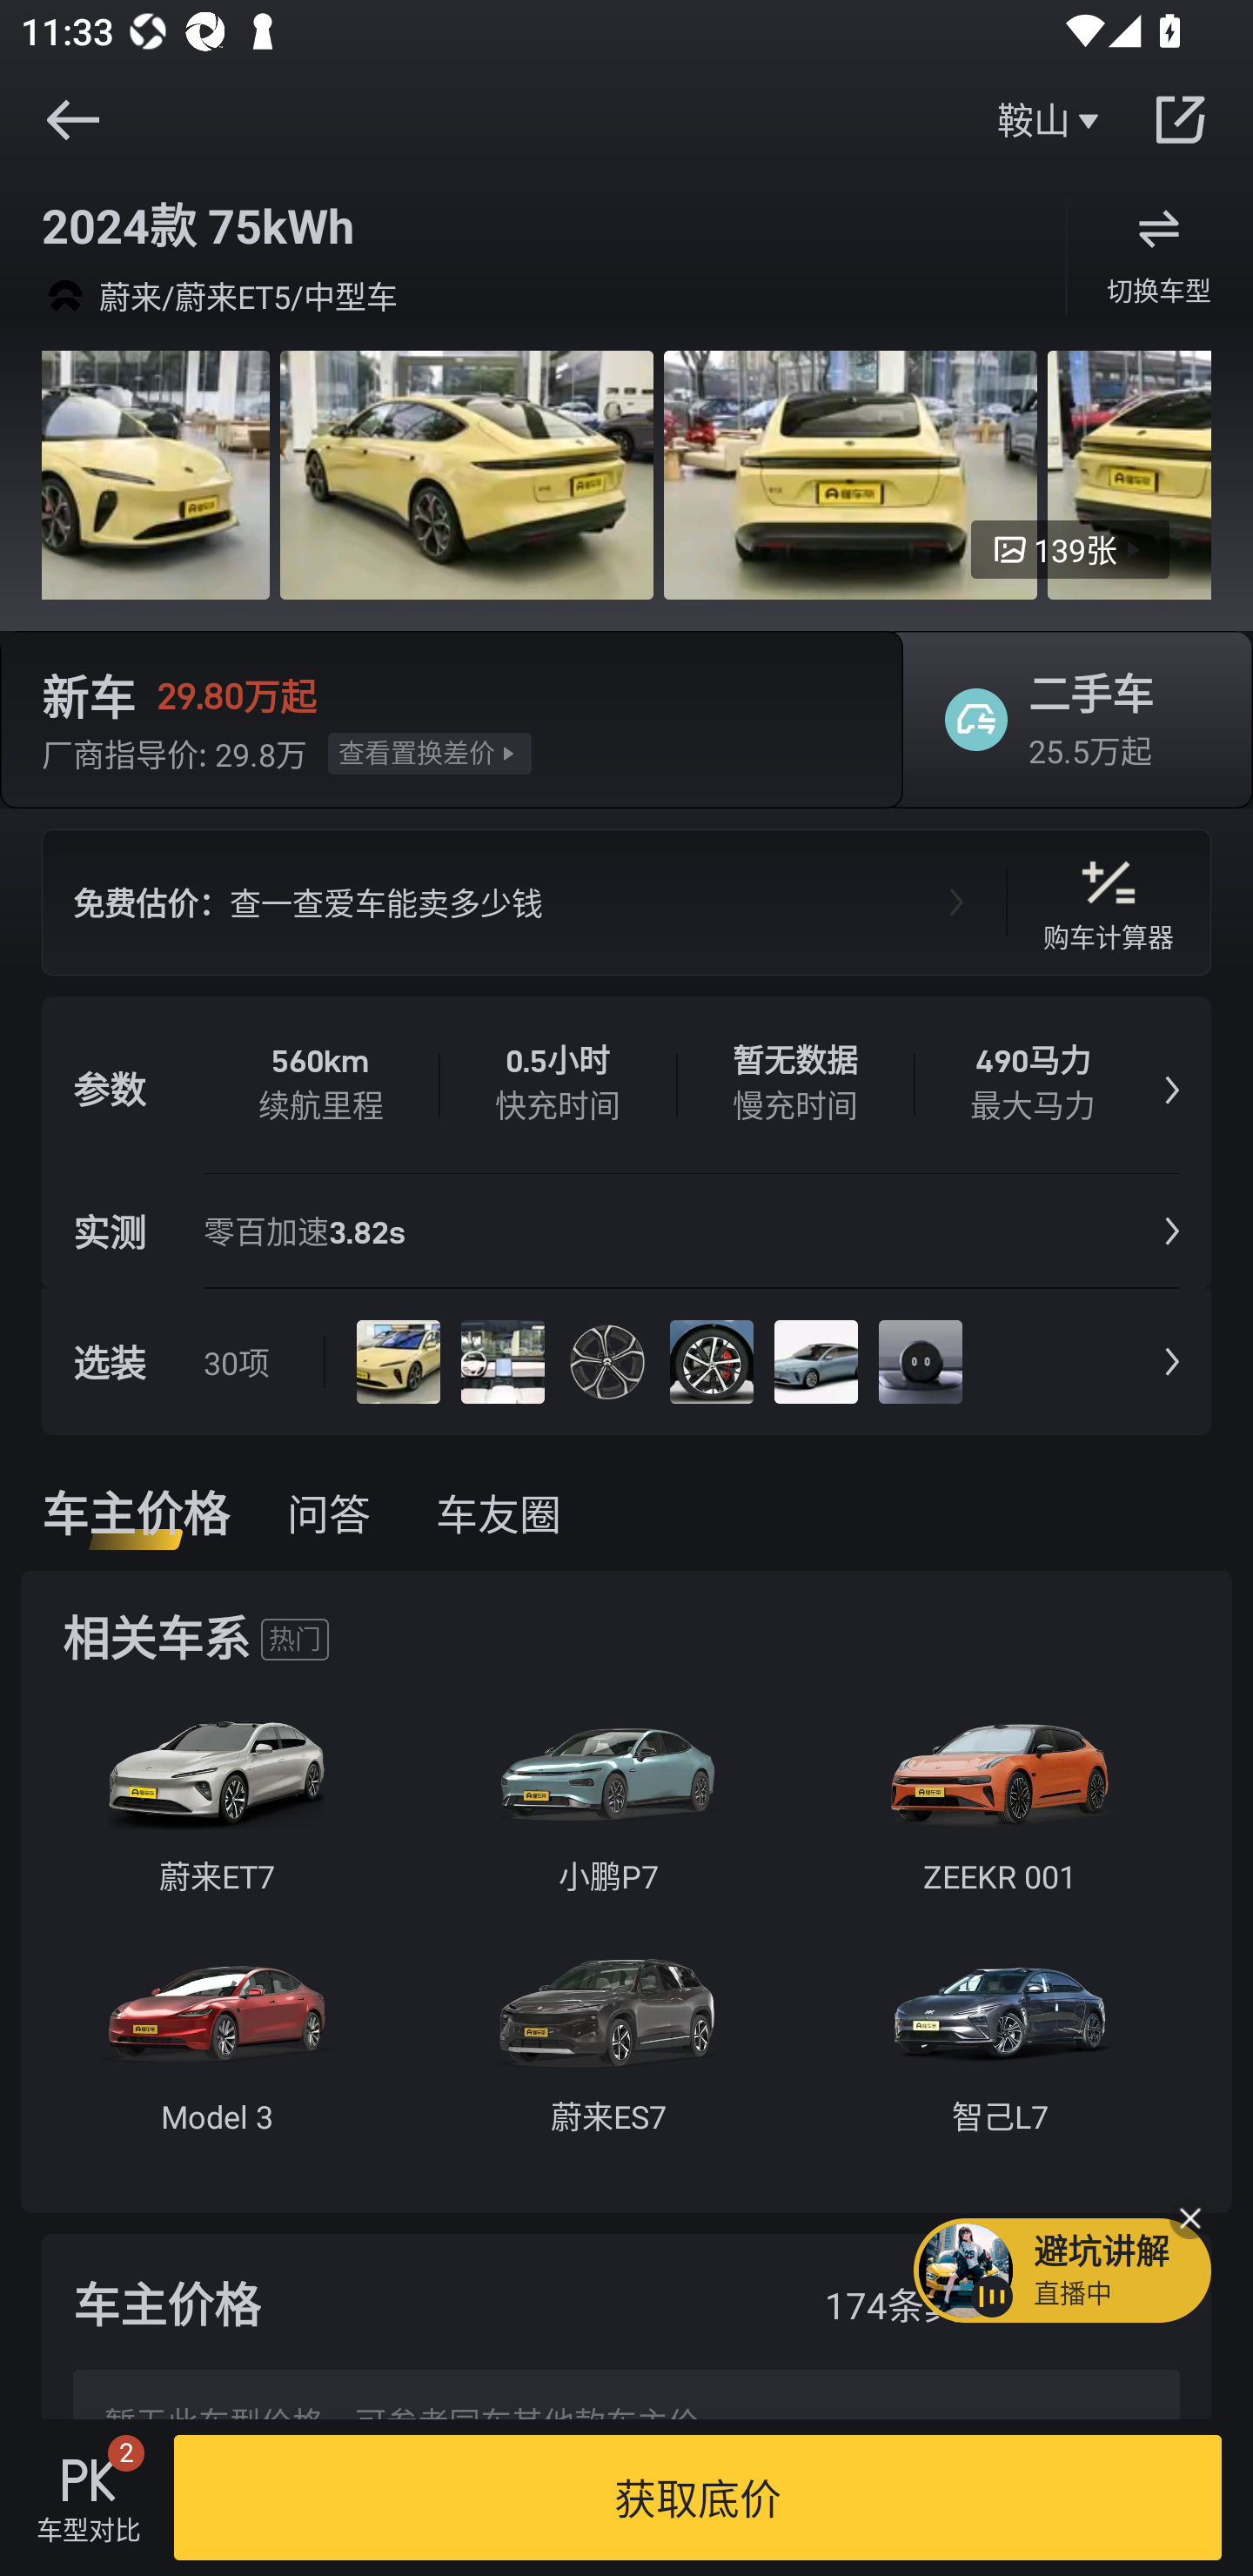  Describe the element at coordinates (216, 2054) in the screenshot. I see `Model 3` at that location.